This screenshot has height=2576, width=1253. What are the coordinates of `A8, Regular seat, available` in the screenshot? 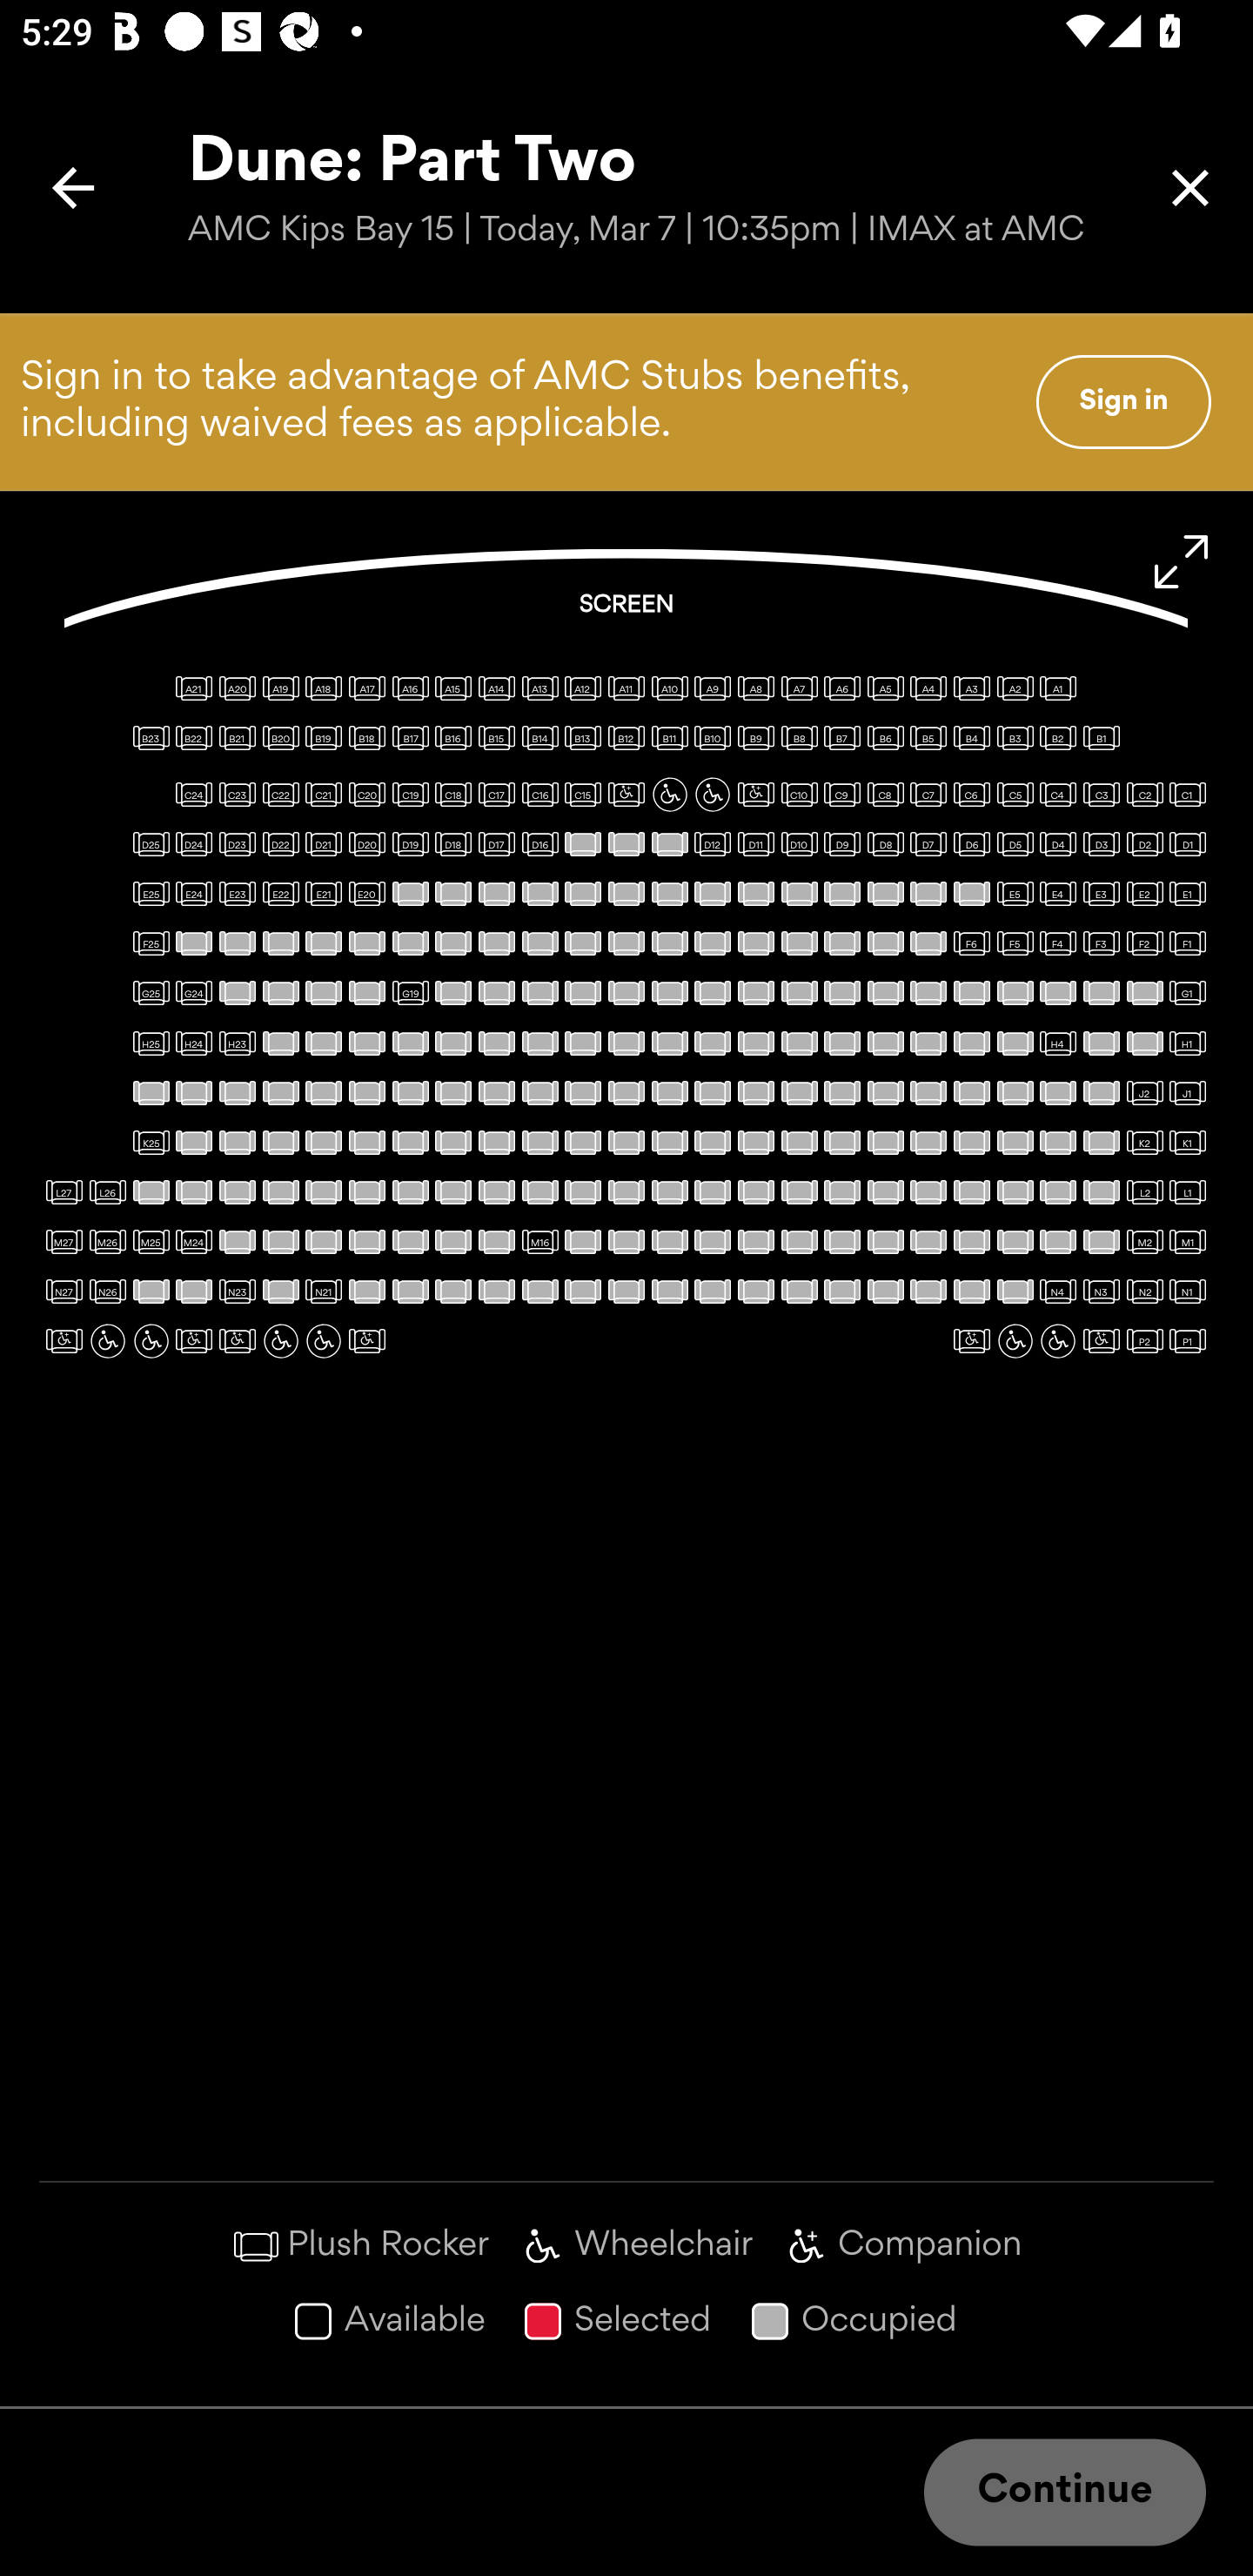 It's located at (755, 688).